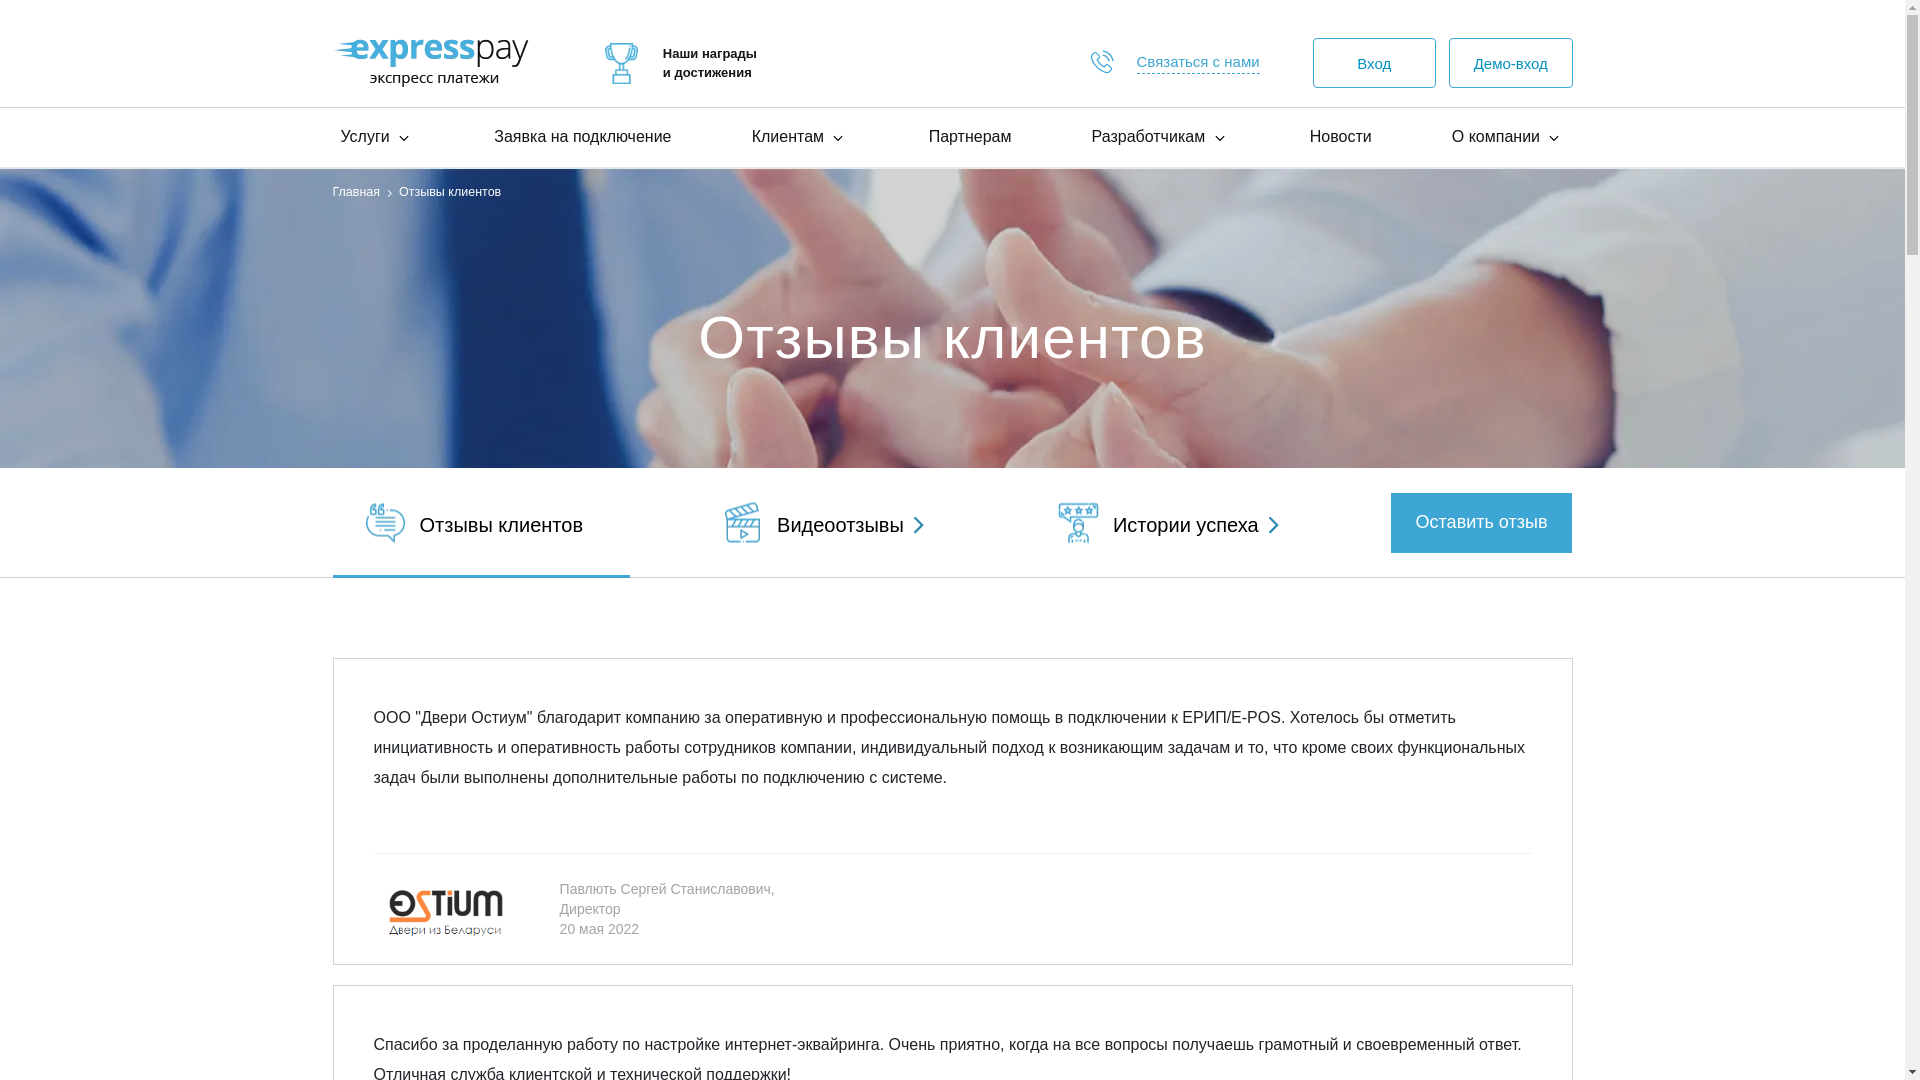 The height and width of the screenshot is (1080, 1920). What do you see at coordinates (430, 62) in the screenshot?
I see `express-pay.by` at bounding box center [430, 62].